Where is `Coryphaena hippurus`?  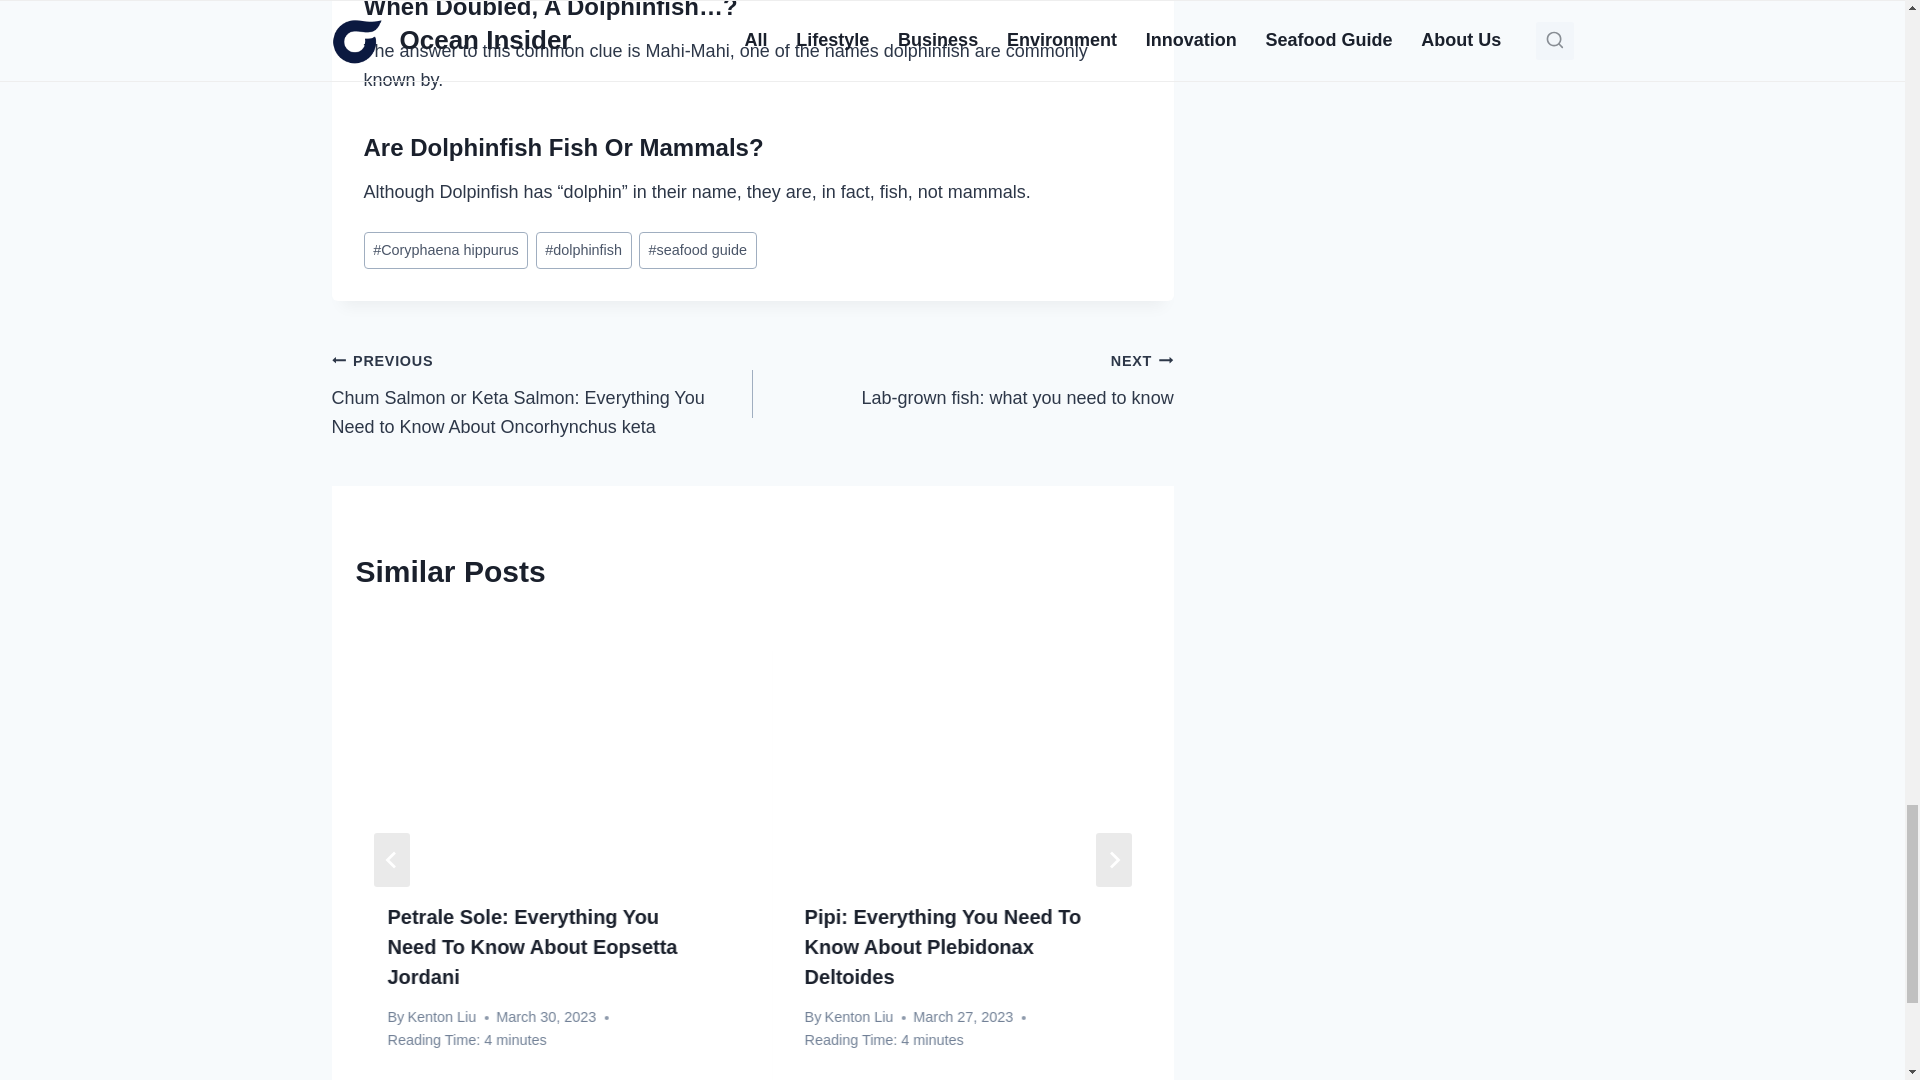
Coryphaena hippurus is located at coordinates (962, 378).